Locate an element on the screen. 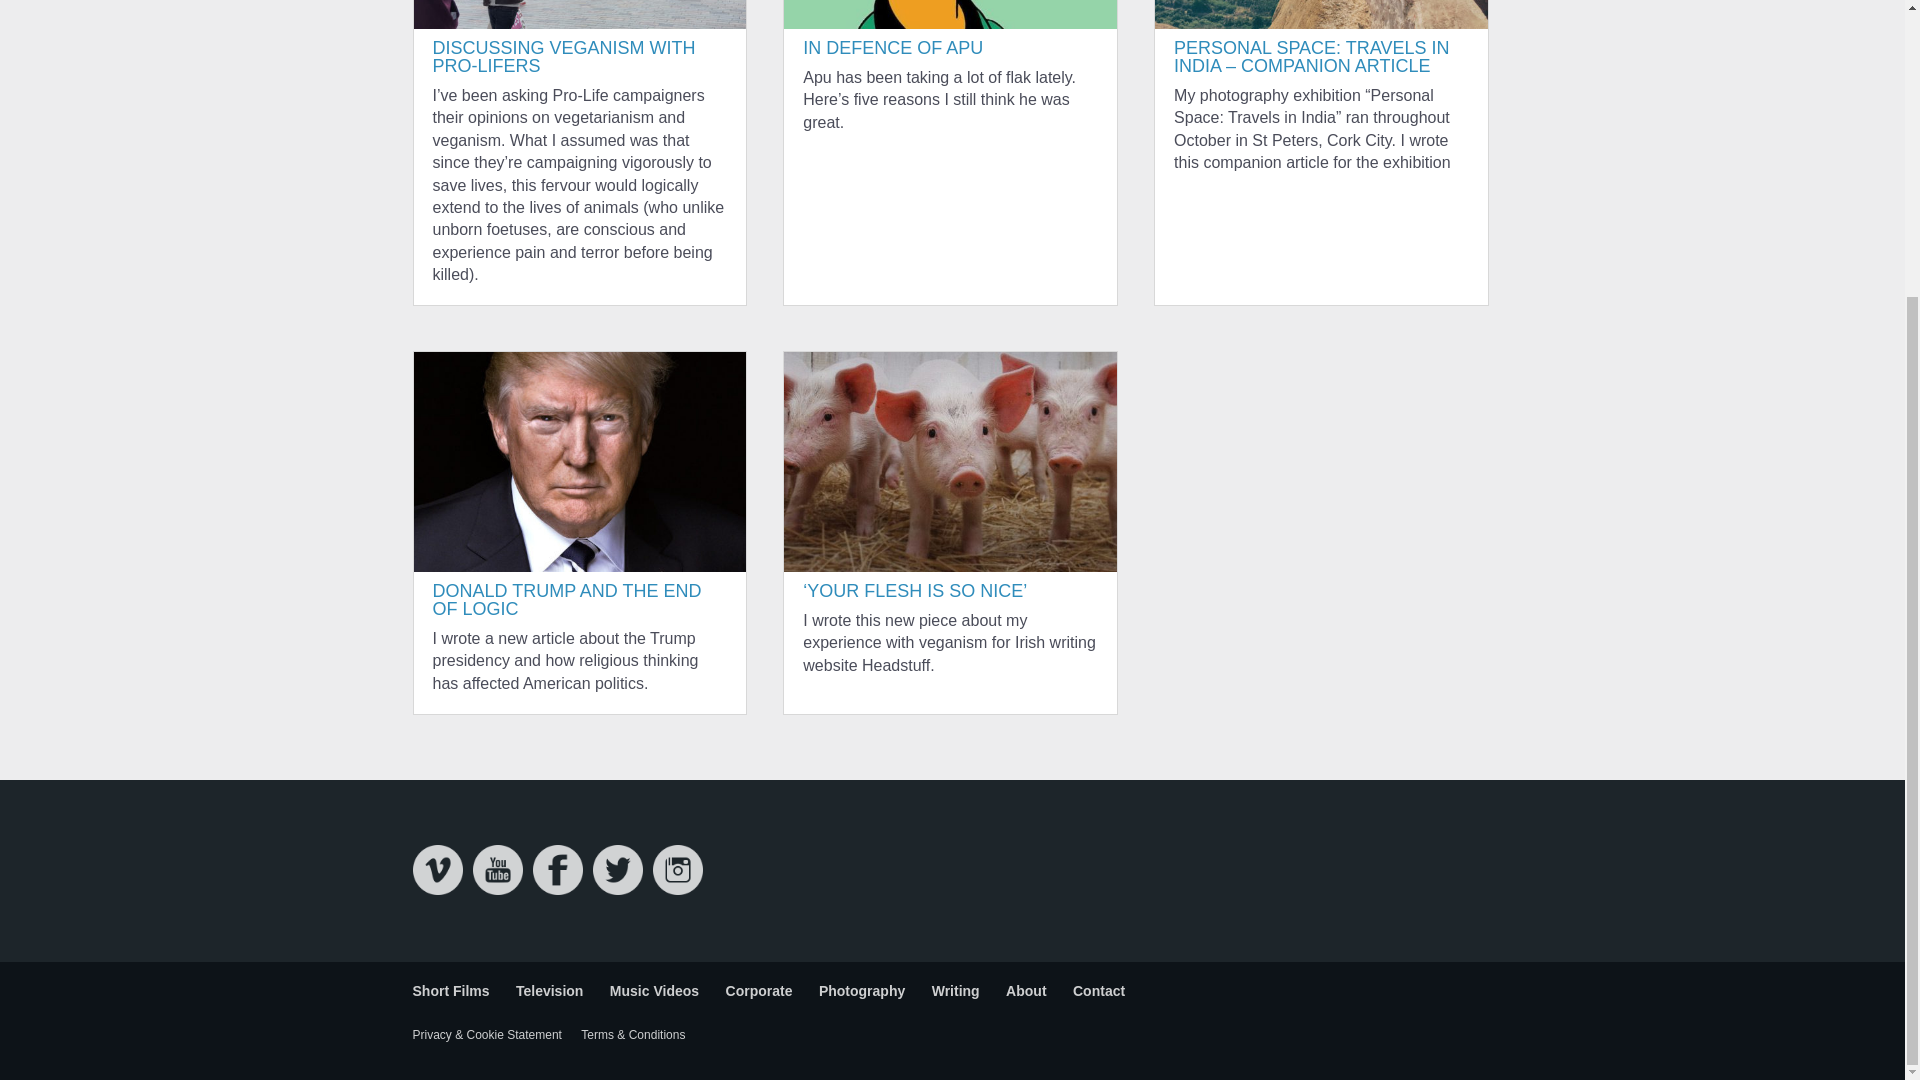  Television is located at coordinates (550, 990).